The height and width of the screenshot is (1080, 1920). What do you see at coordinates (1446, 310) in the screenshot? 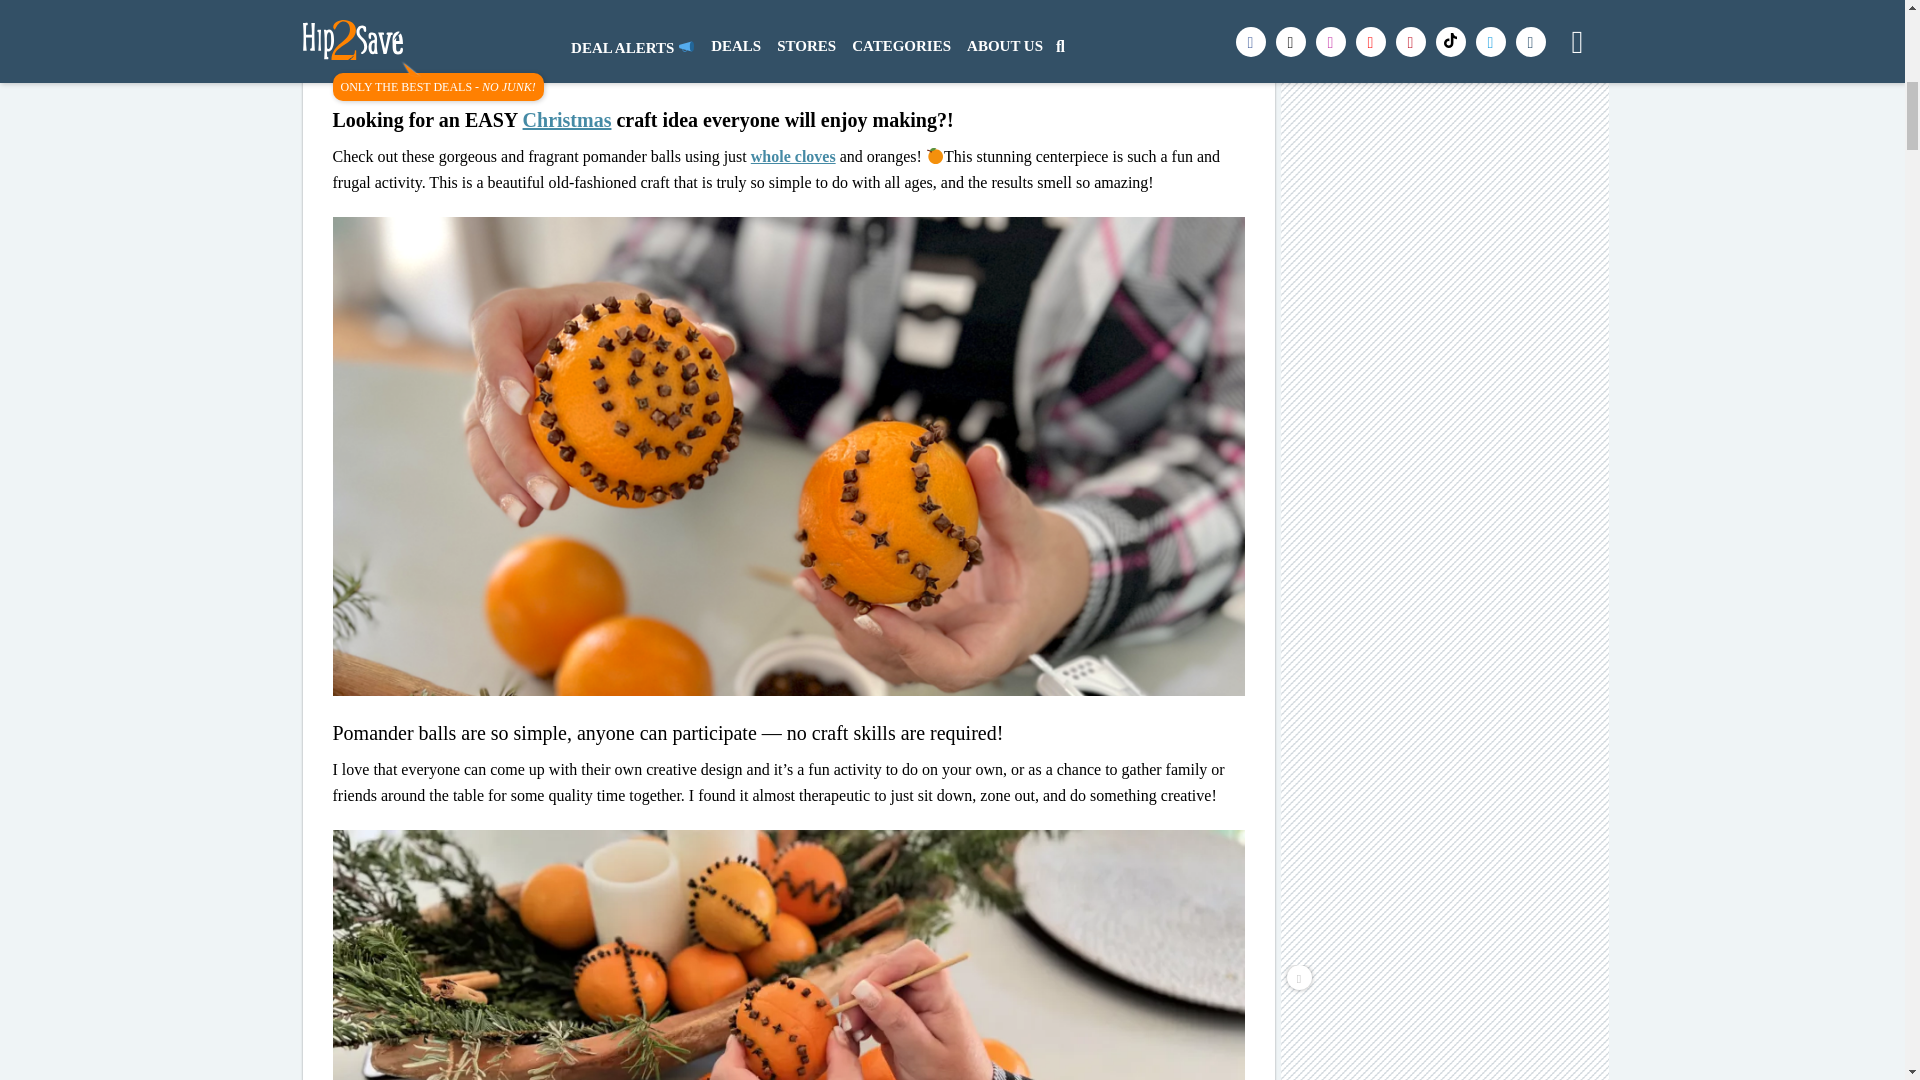
I see `3rd party ad content` at bounding box center [1446, 310].